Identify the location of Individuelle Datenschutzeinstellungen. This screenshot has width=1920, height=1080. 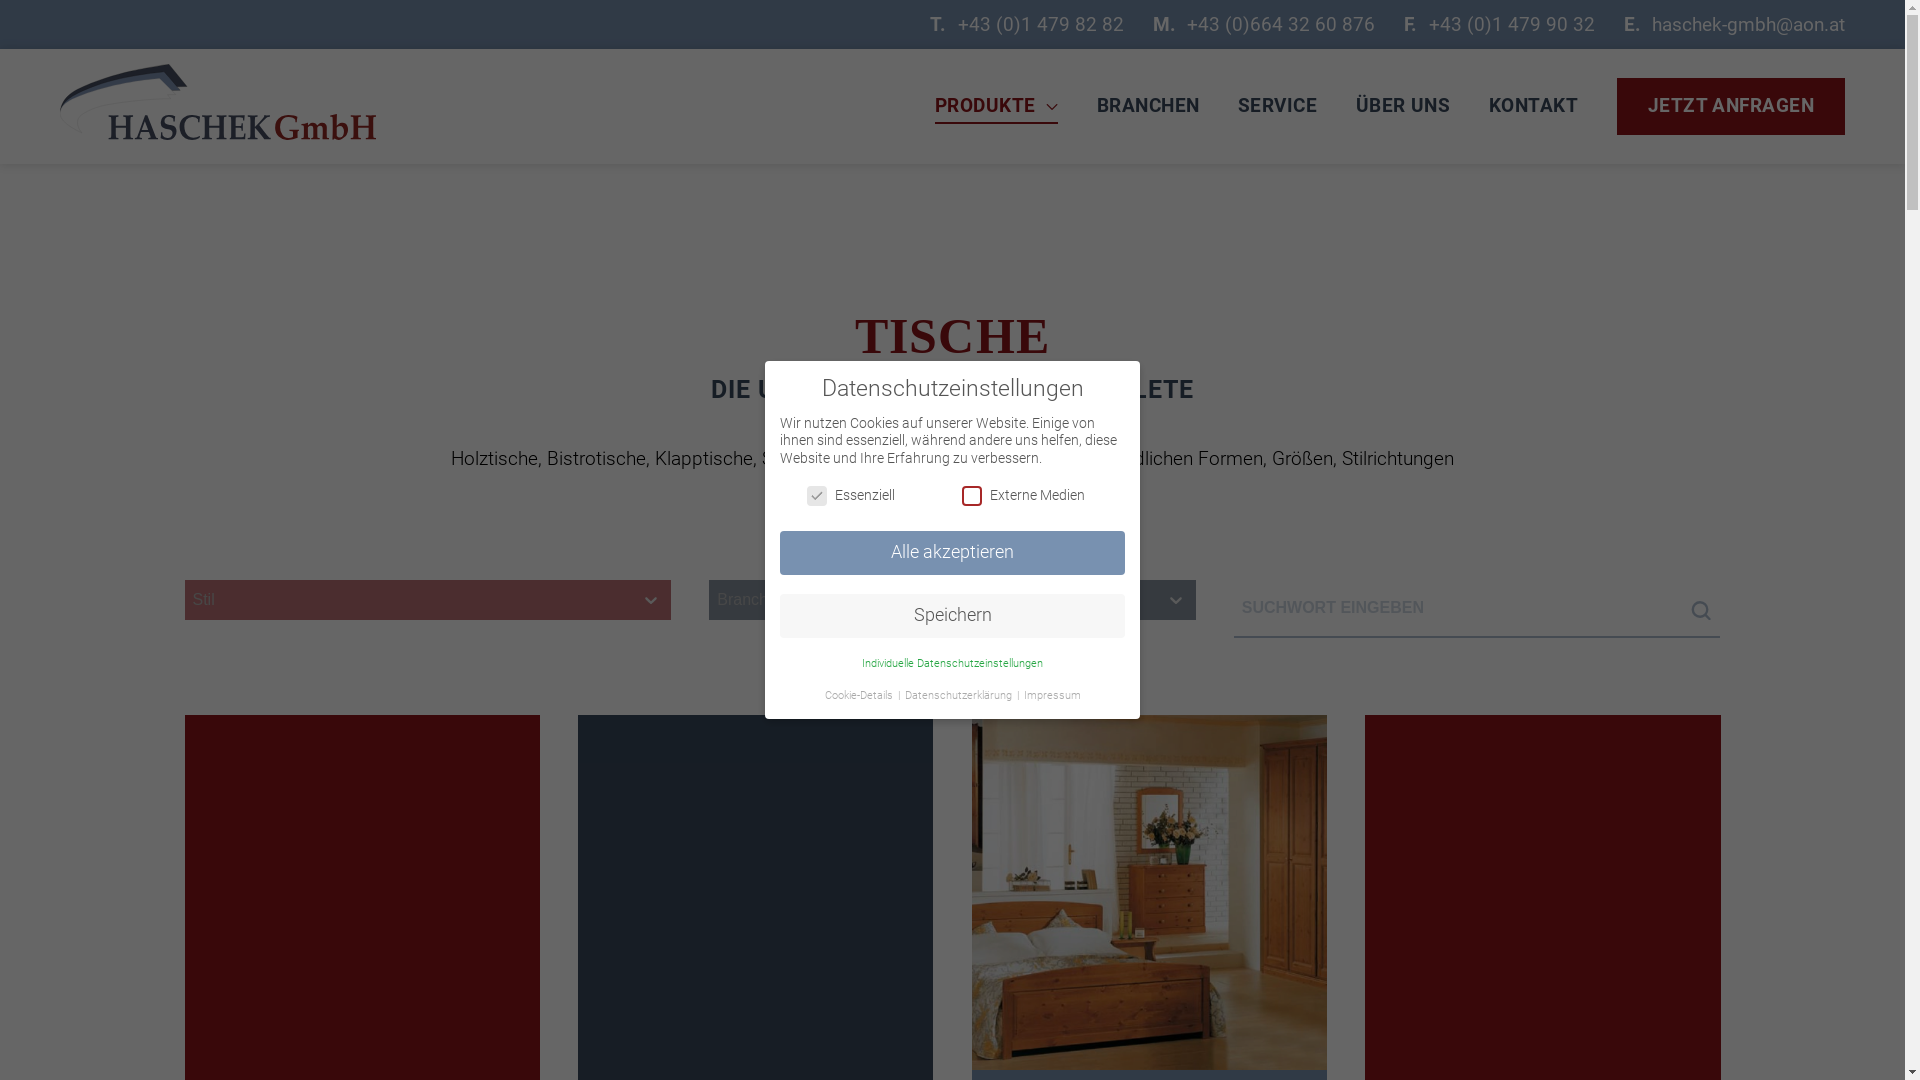
(952, 664).